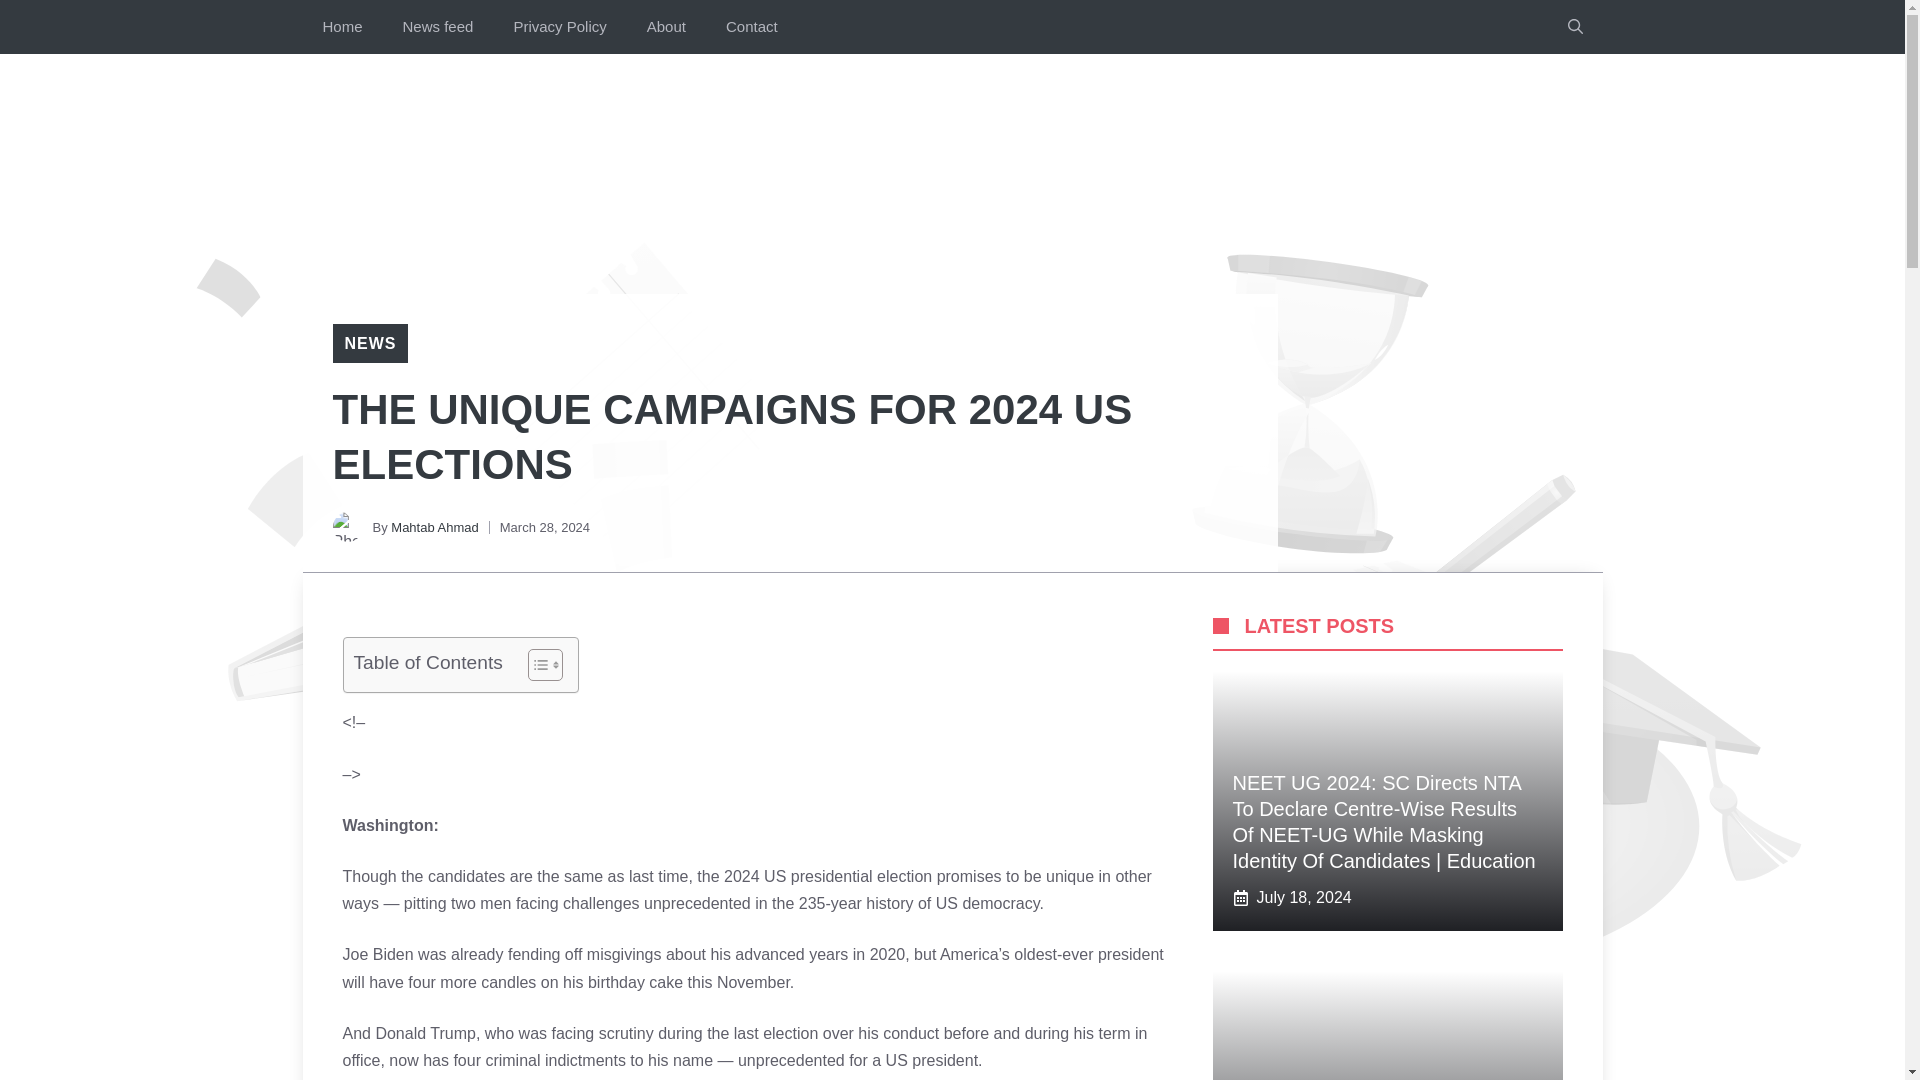  What do you see at coordinates (342, 27) in the screenshot?
I see `Home` at bounding box center [342, 27].